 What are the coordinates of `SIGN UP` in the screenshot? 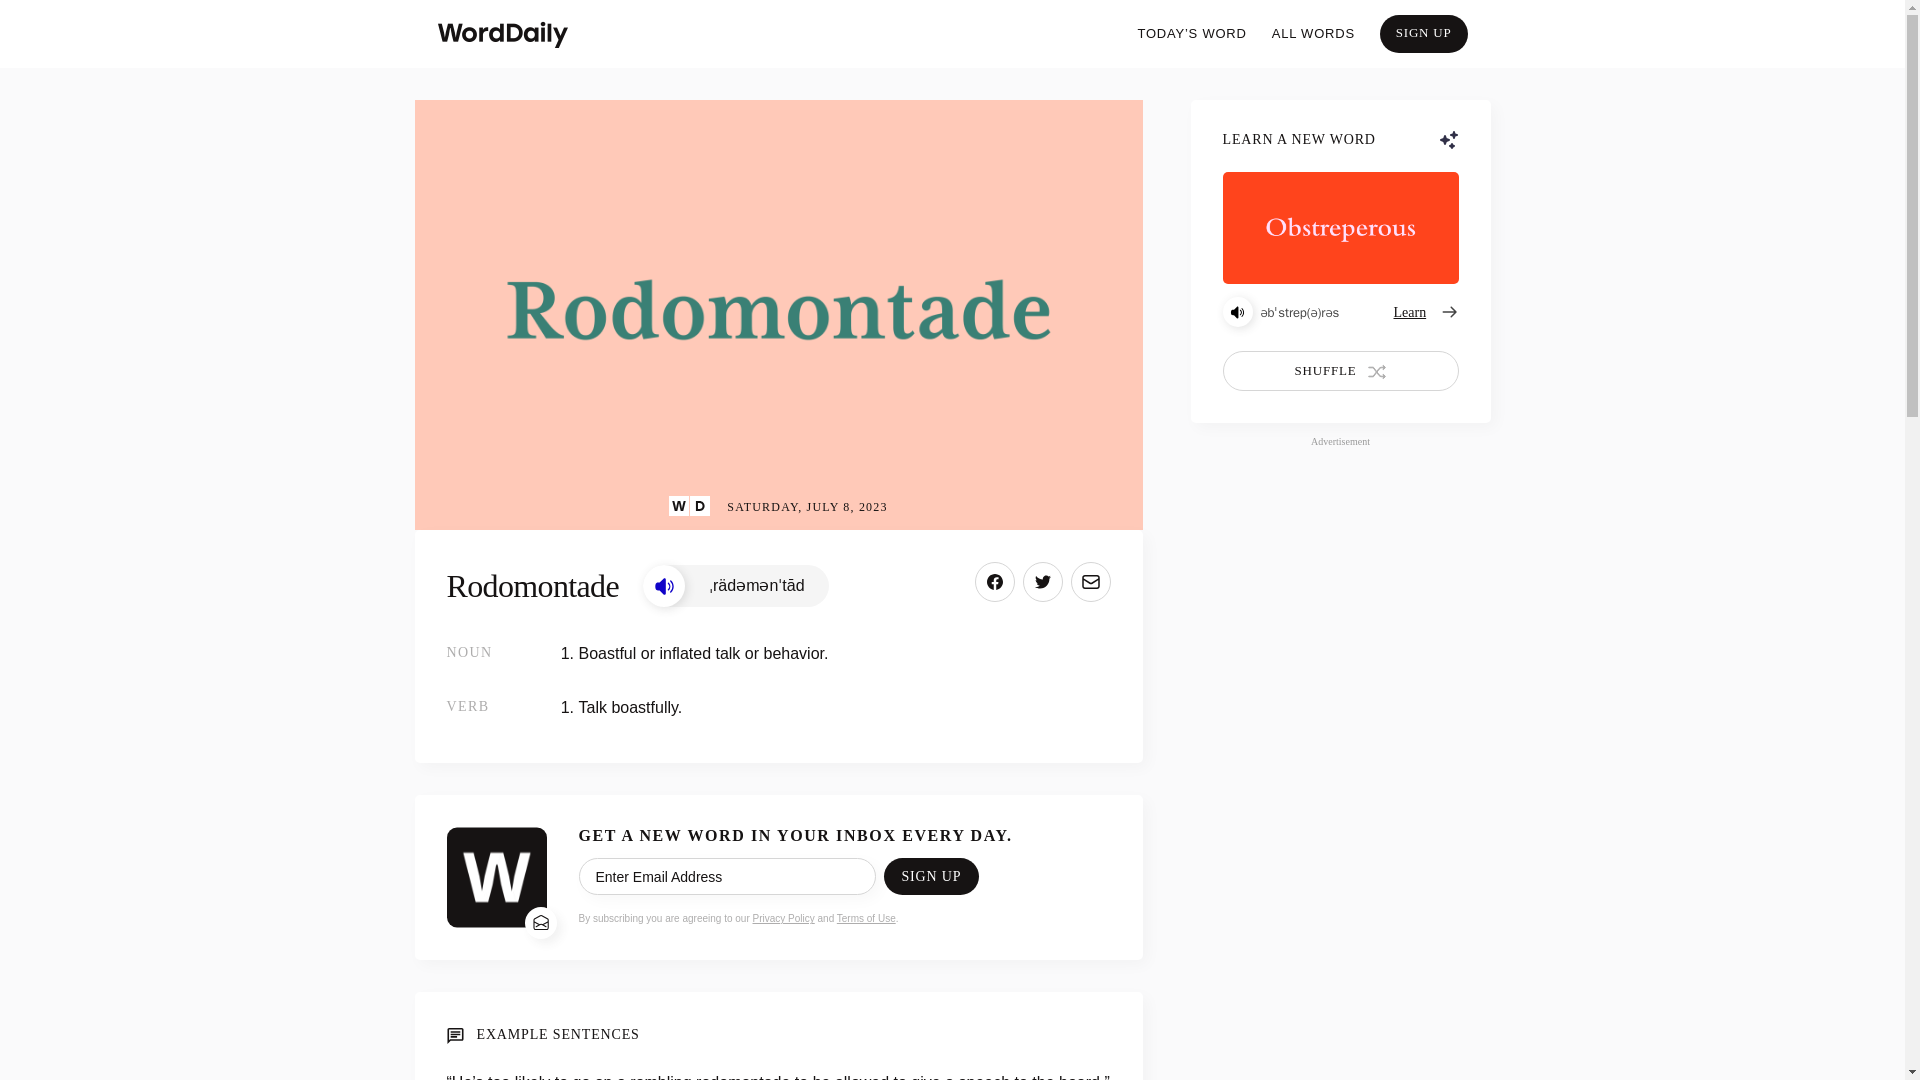 It's located at (1424, 34).